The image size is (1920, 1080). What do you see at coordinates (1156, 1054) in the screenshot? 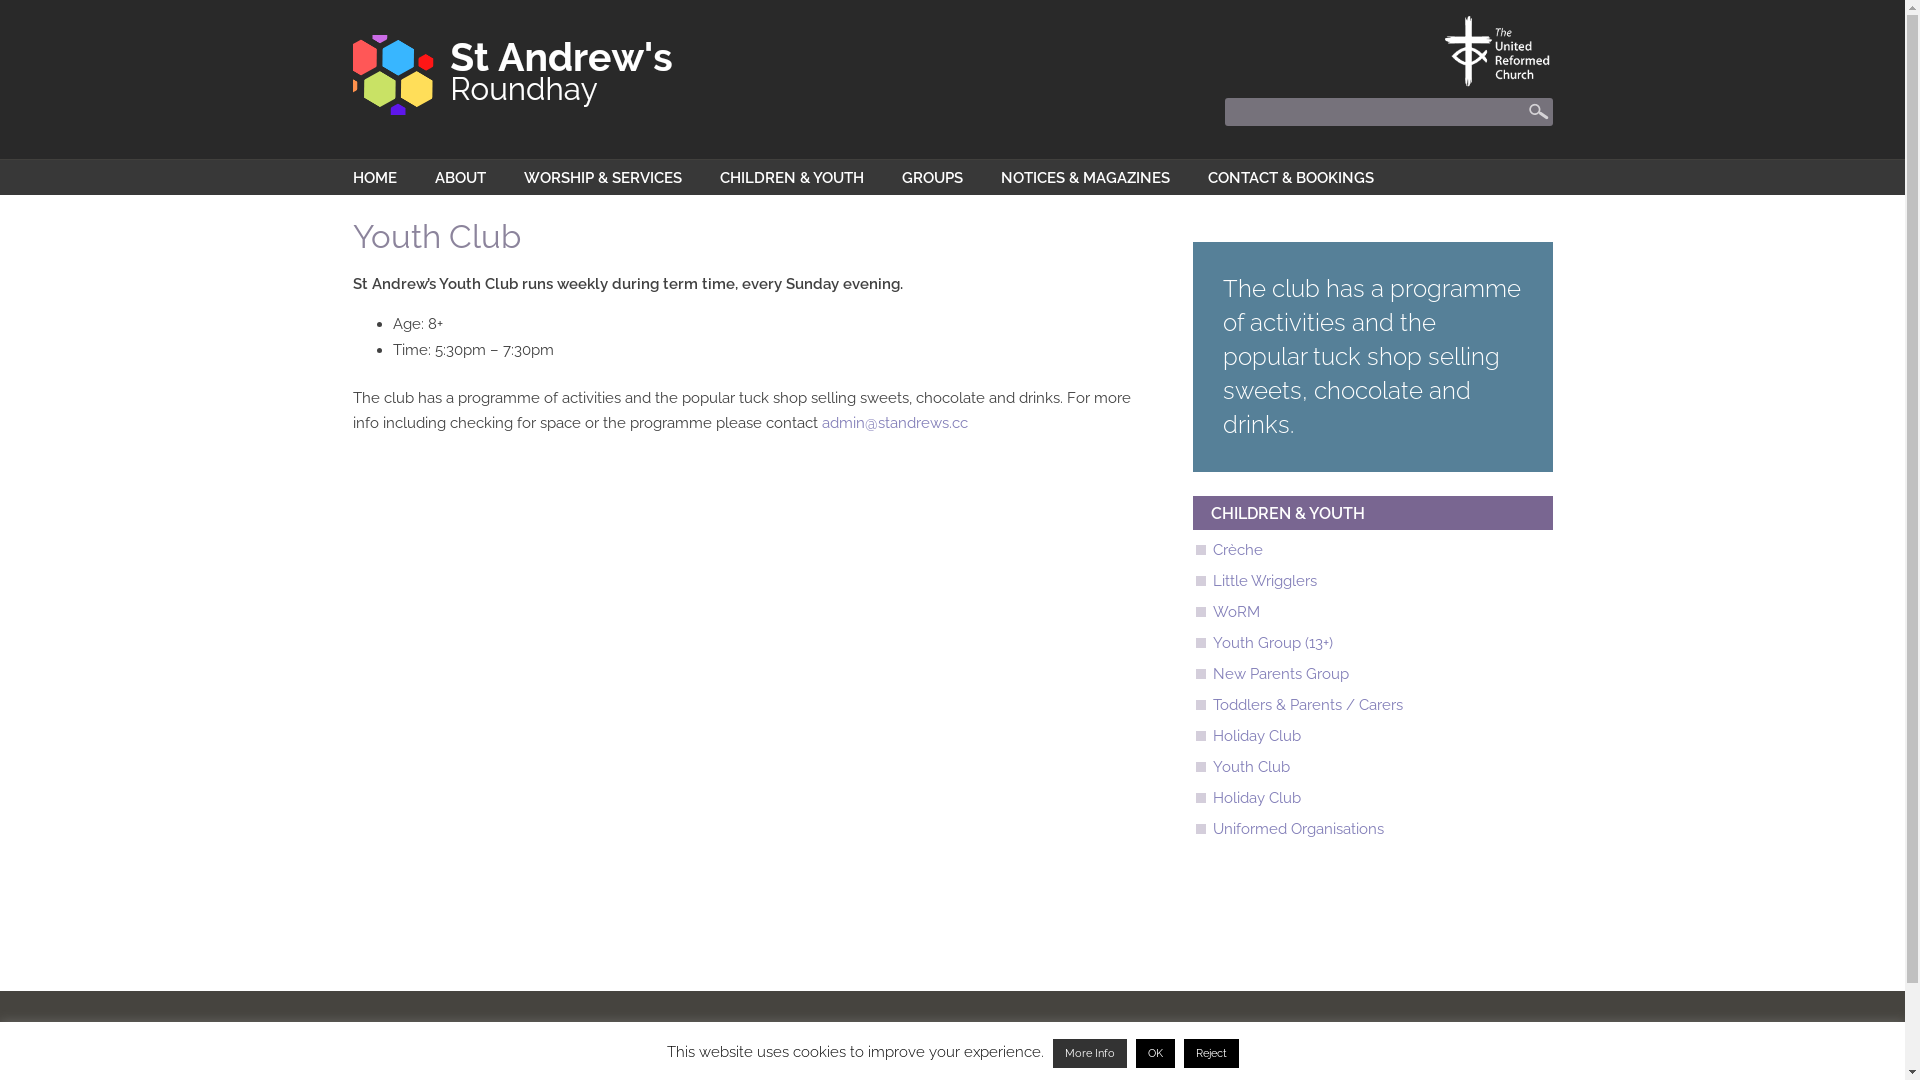
I see `OK` at bounding box center [1156, 1054].